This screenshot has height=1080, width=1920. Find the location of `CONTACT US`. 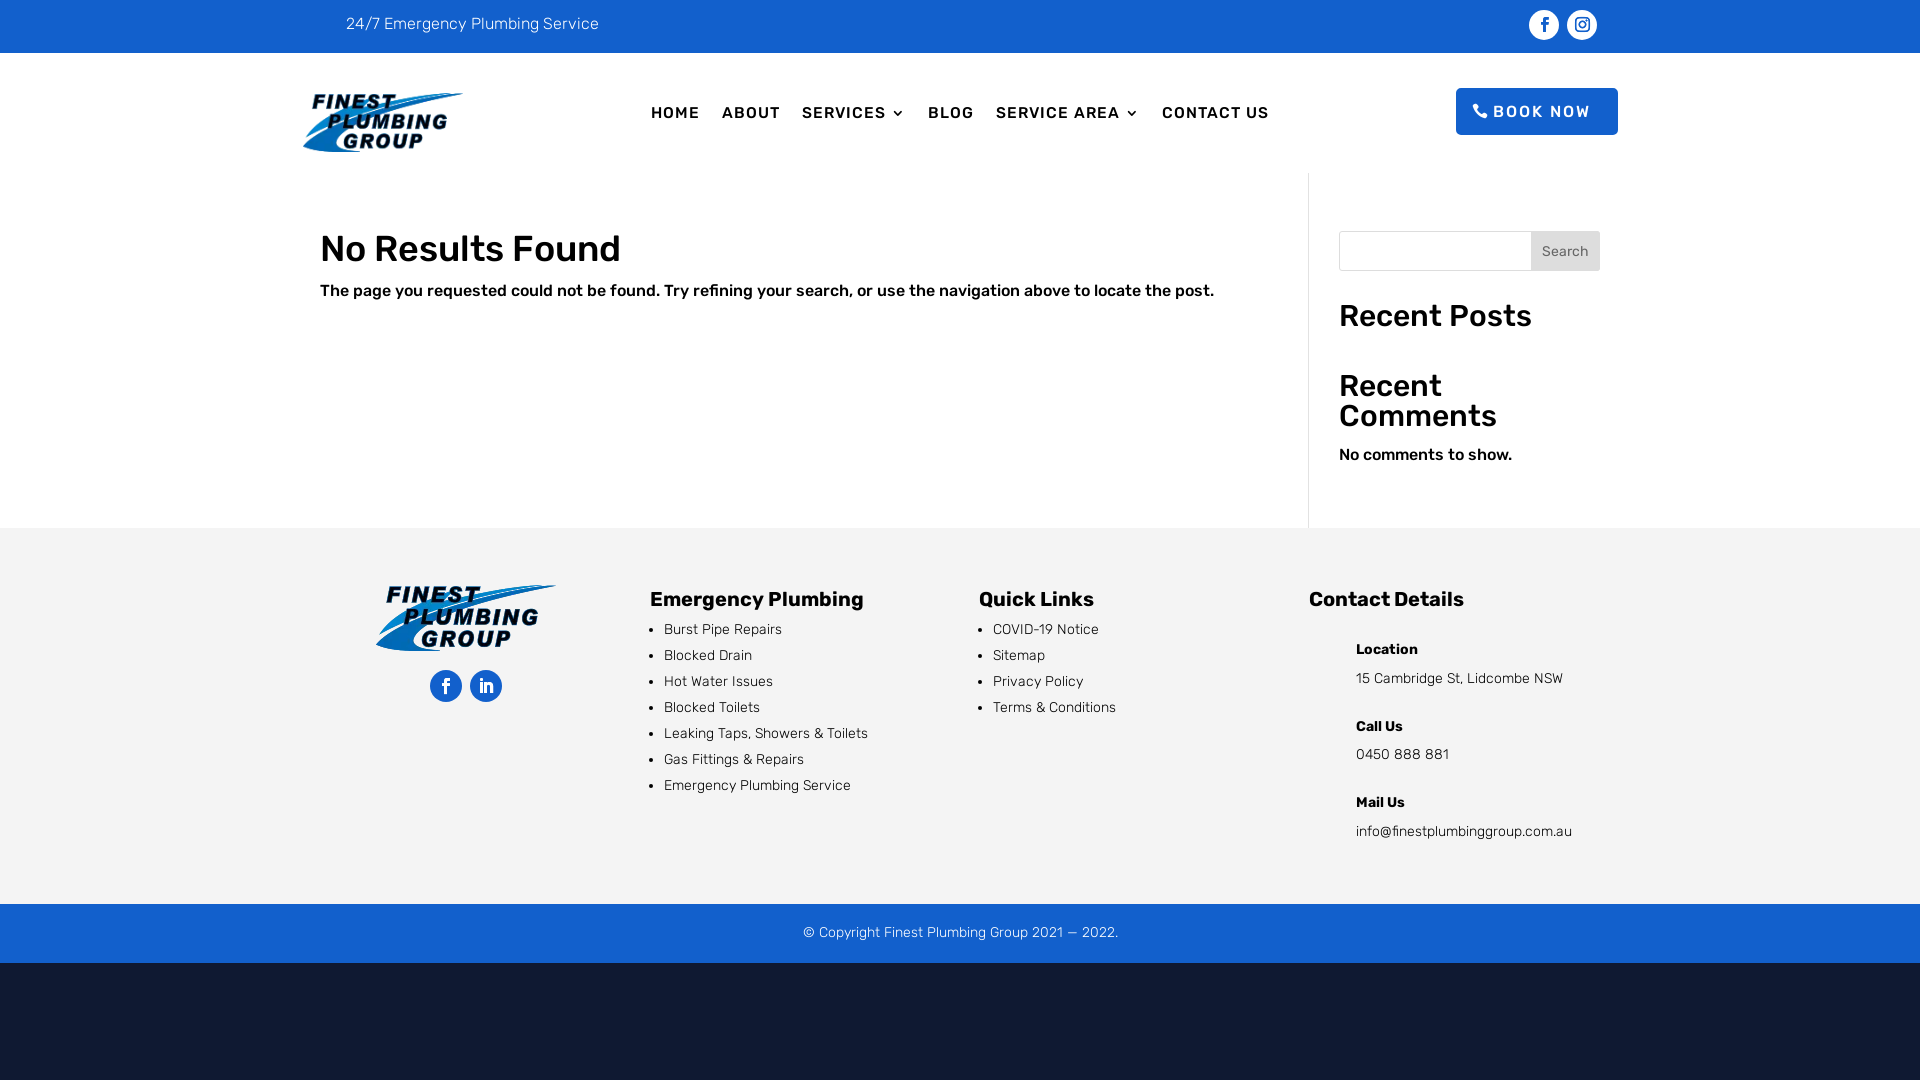

CONTACT US is located at coordinates (1216, 117).